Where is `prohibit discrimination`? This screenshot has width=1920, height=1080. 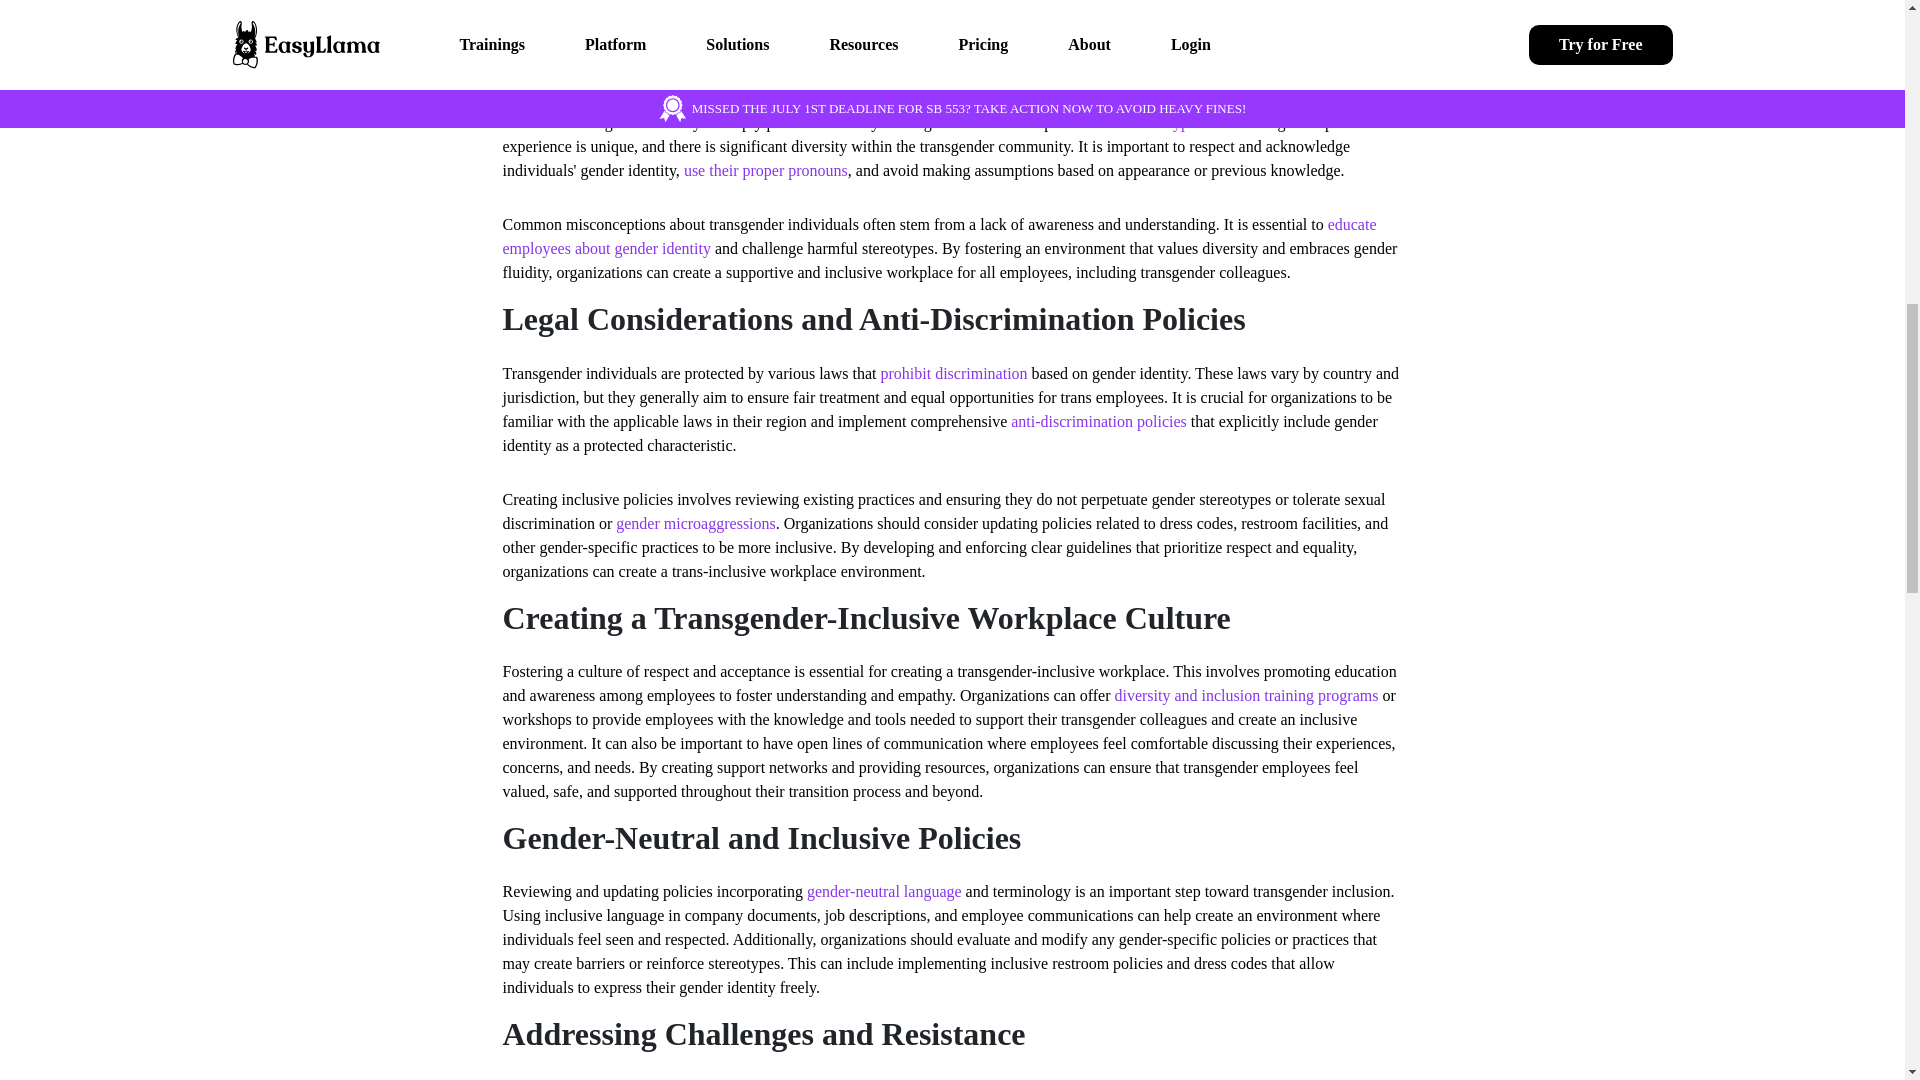 prohibit discrimination is located at coordinates (953, 374).